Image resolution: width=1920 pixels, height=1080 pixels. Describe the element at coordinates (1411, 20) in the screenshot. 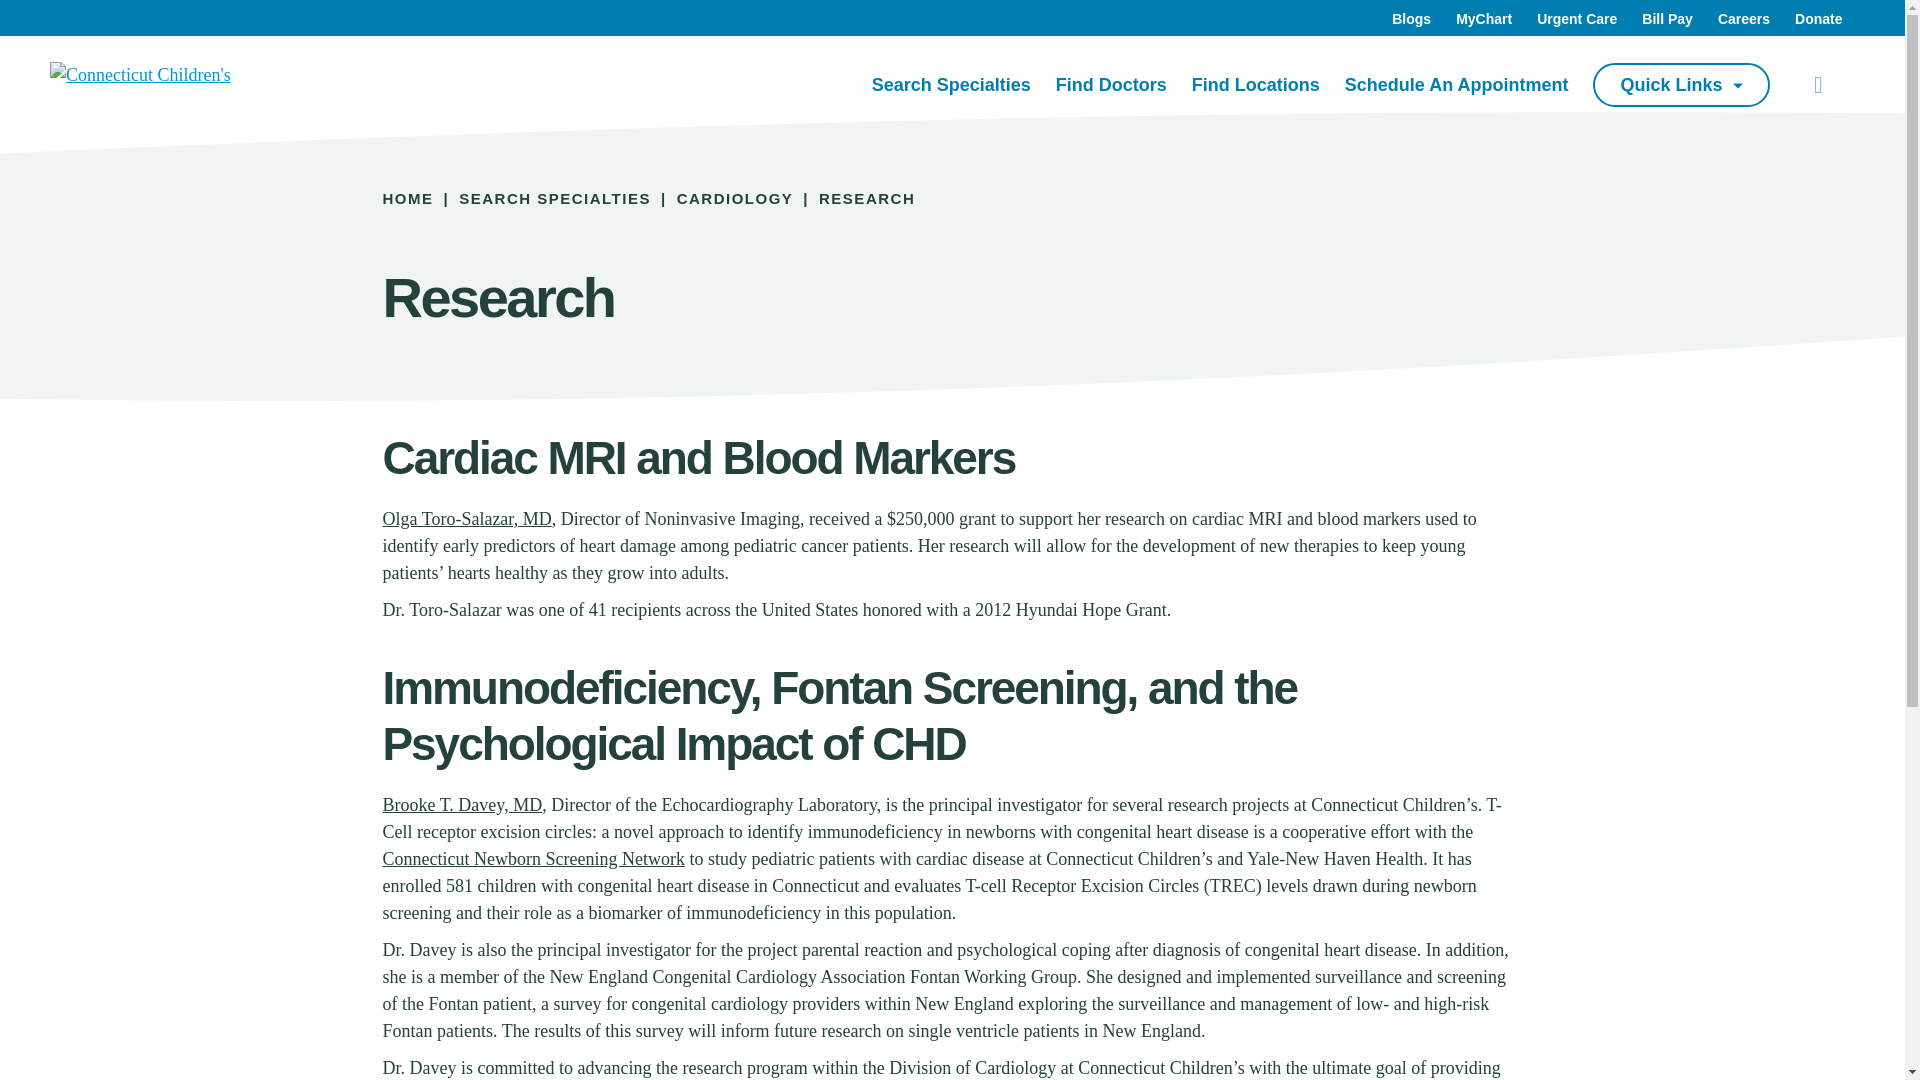

I see `Blogs` at that location.